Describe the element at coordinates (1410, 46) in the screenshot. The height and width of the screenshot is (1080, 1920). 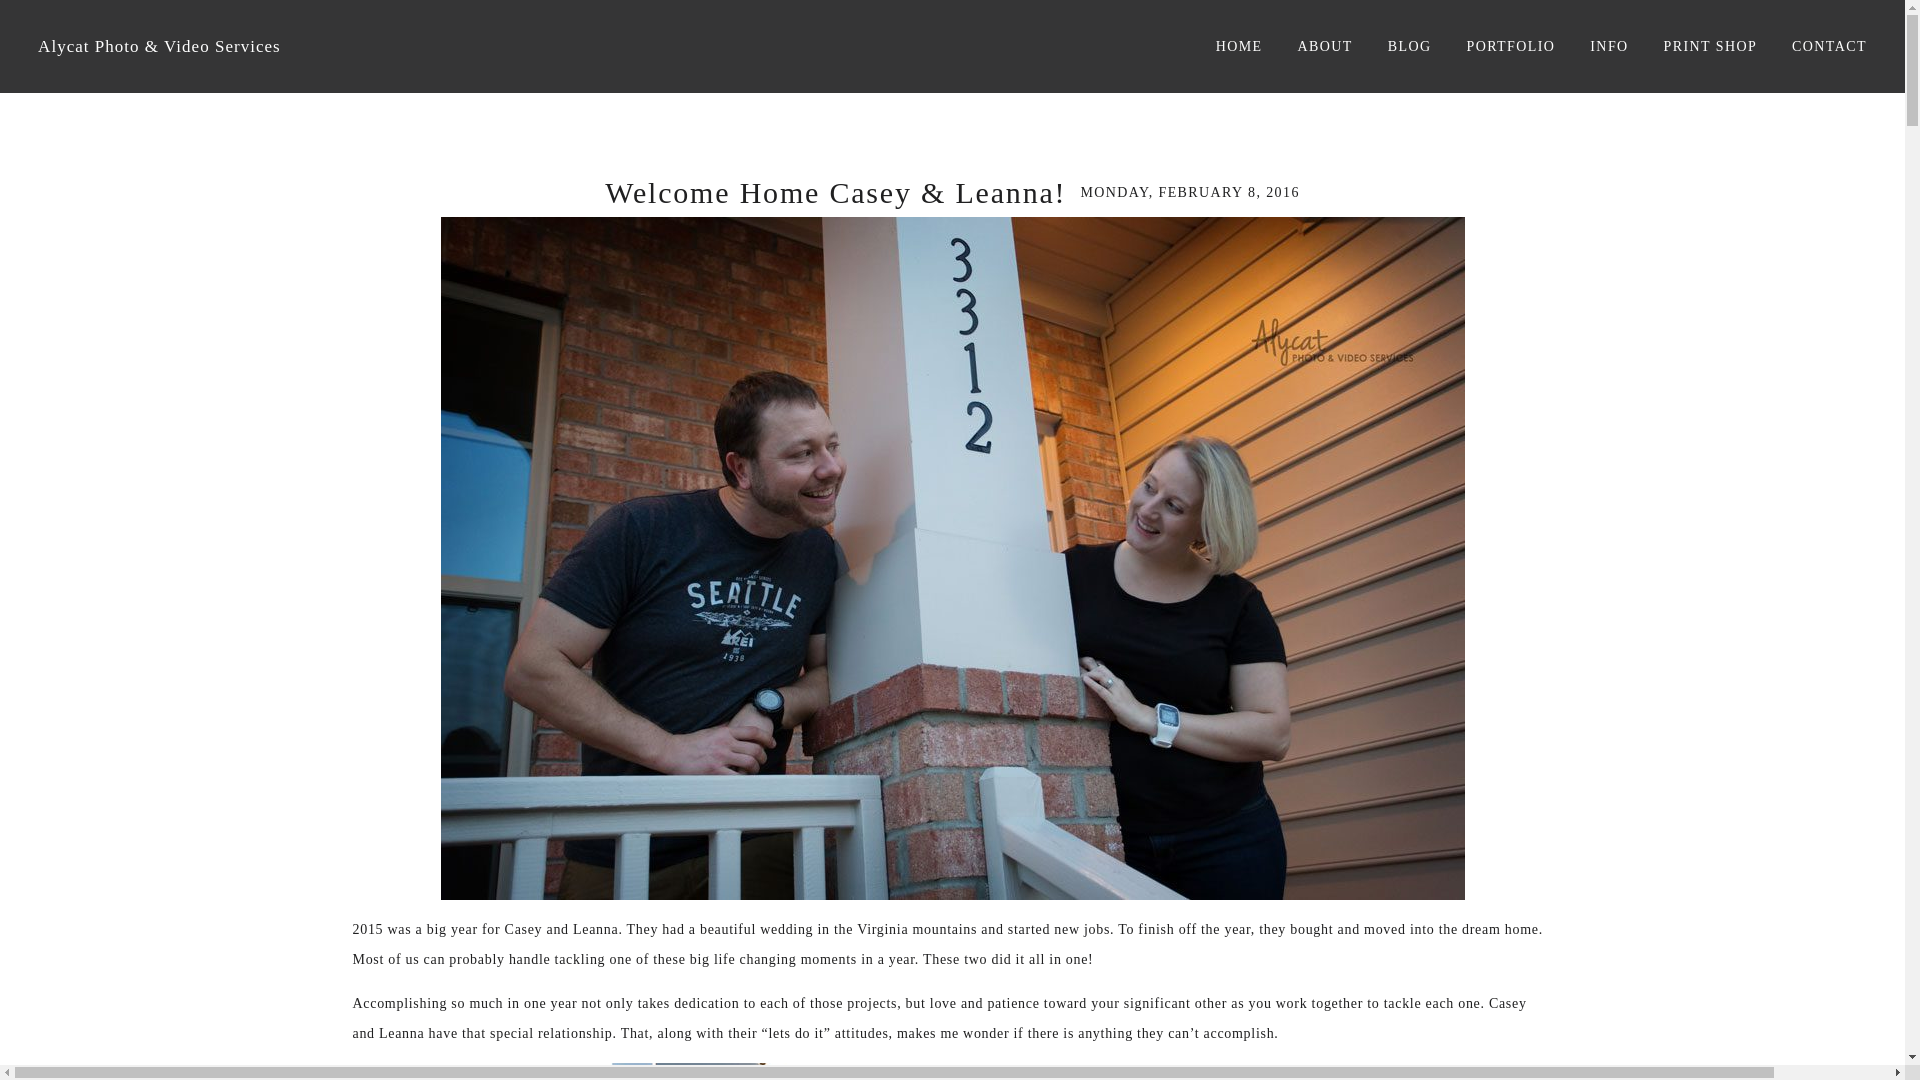
I see `BLOG` at that location.